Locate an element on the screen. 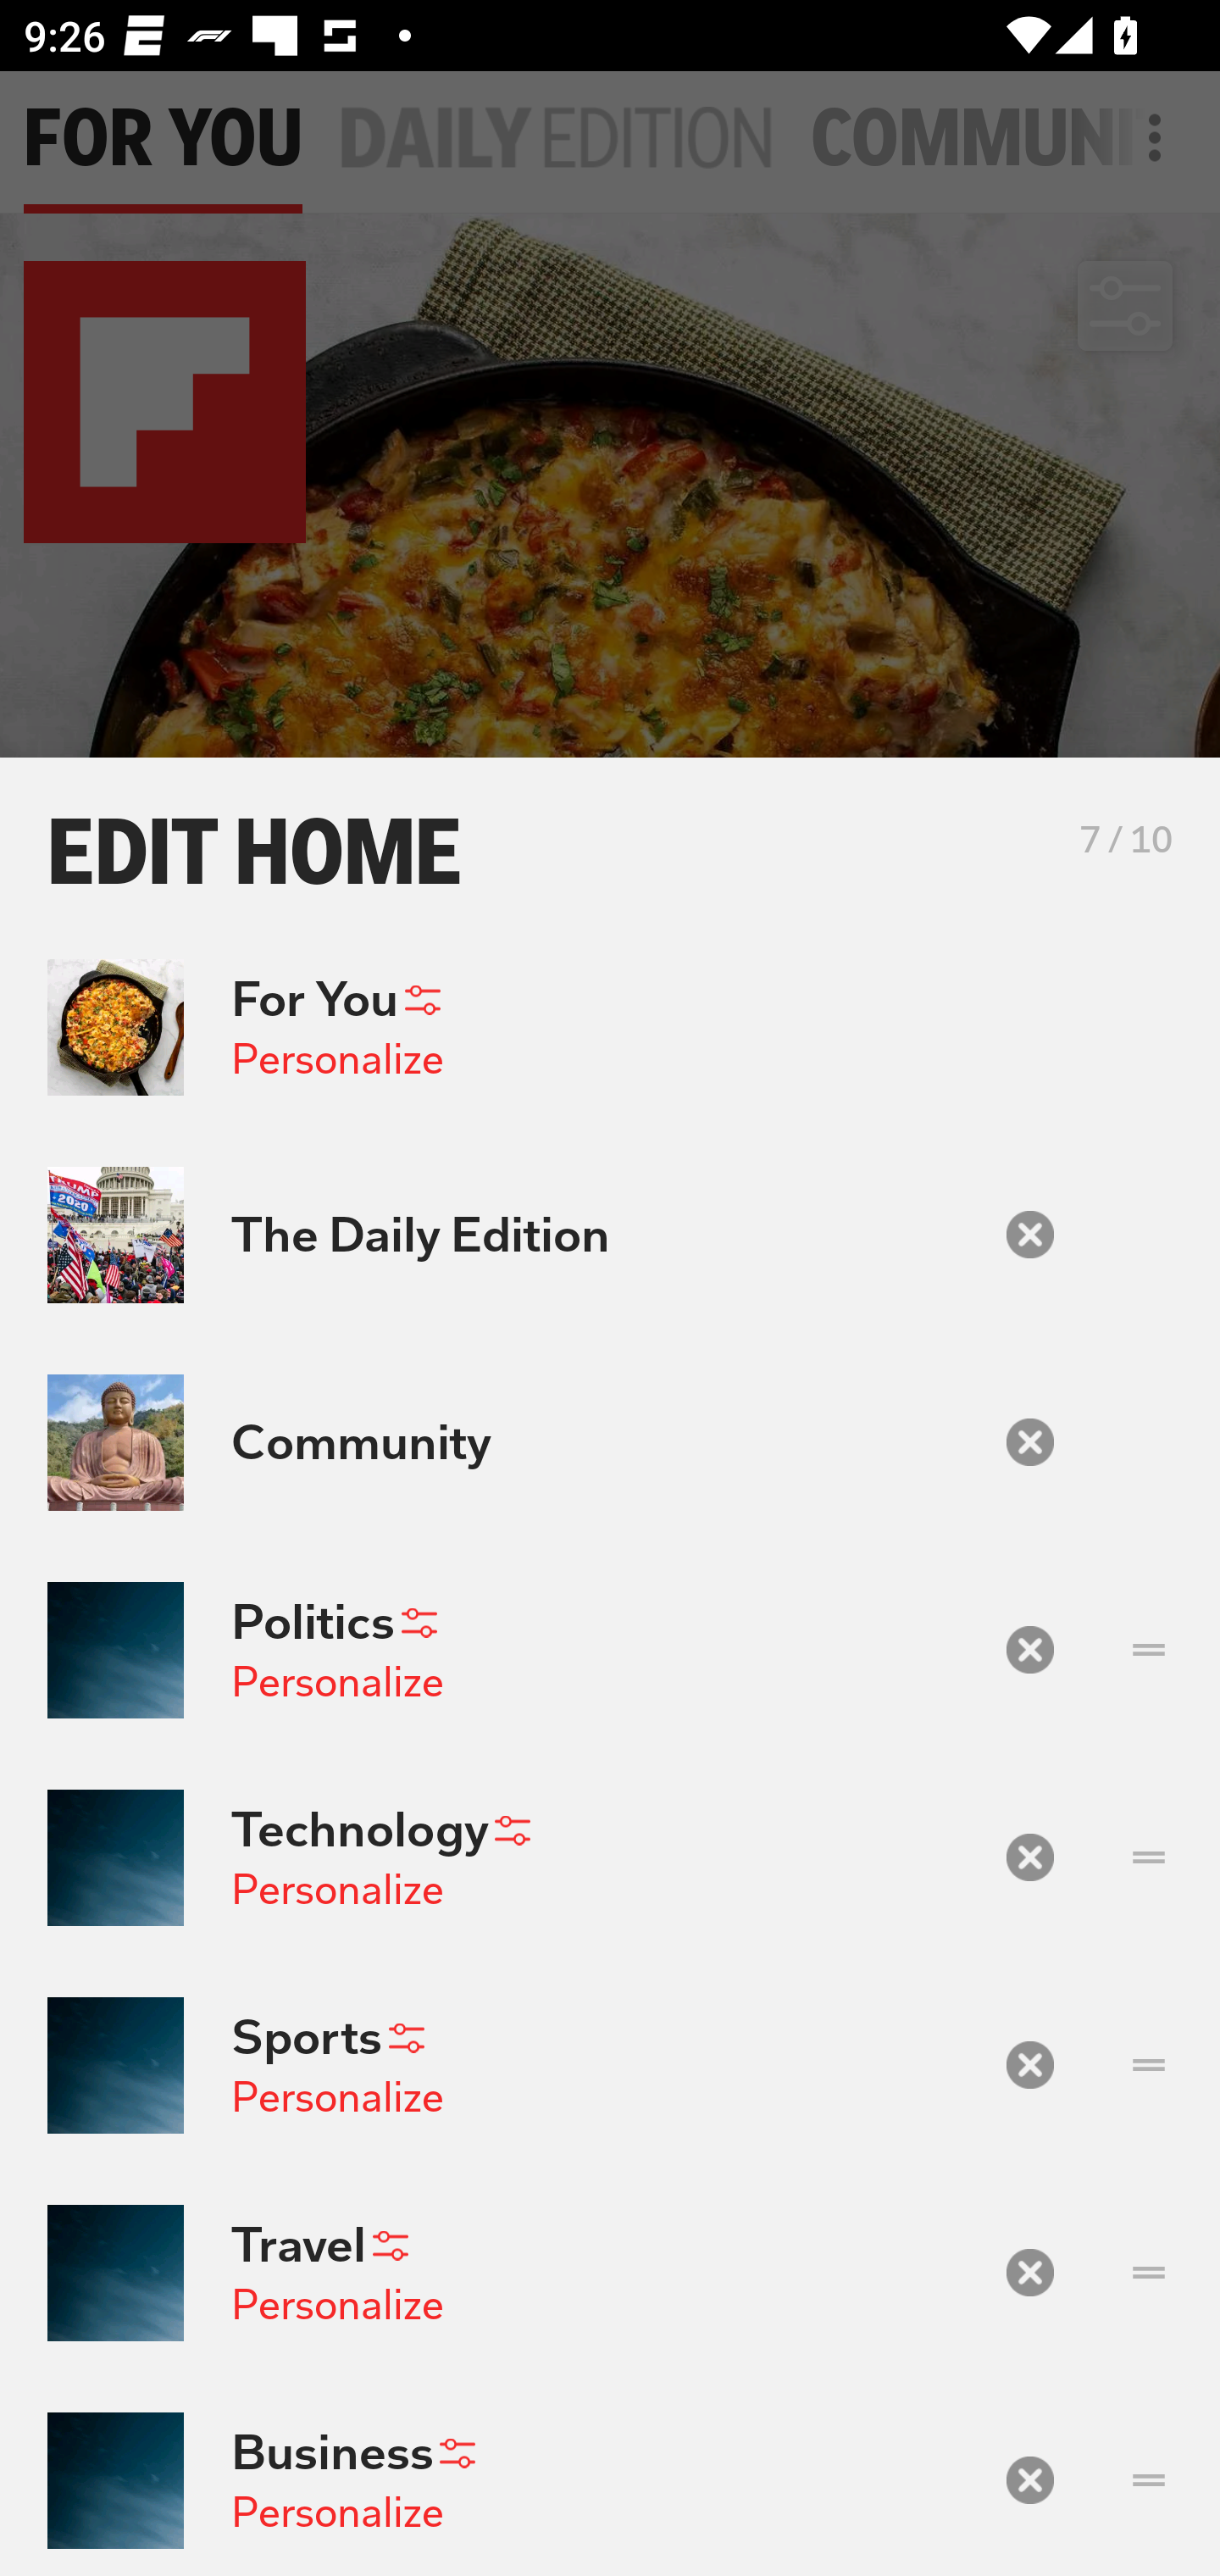 This screenshot has width=1220, height=2576. Personalize is located at coordinates (337, 2512).